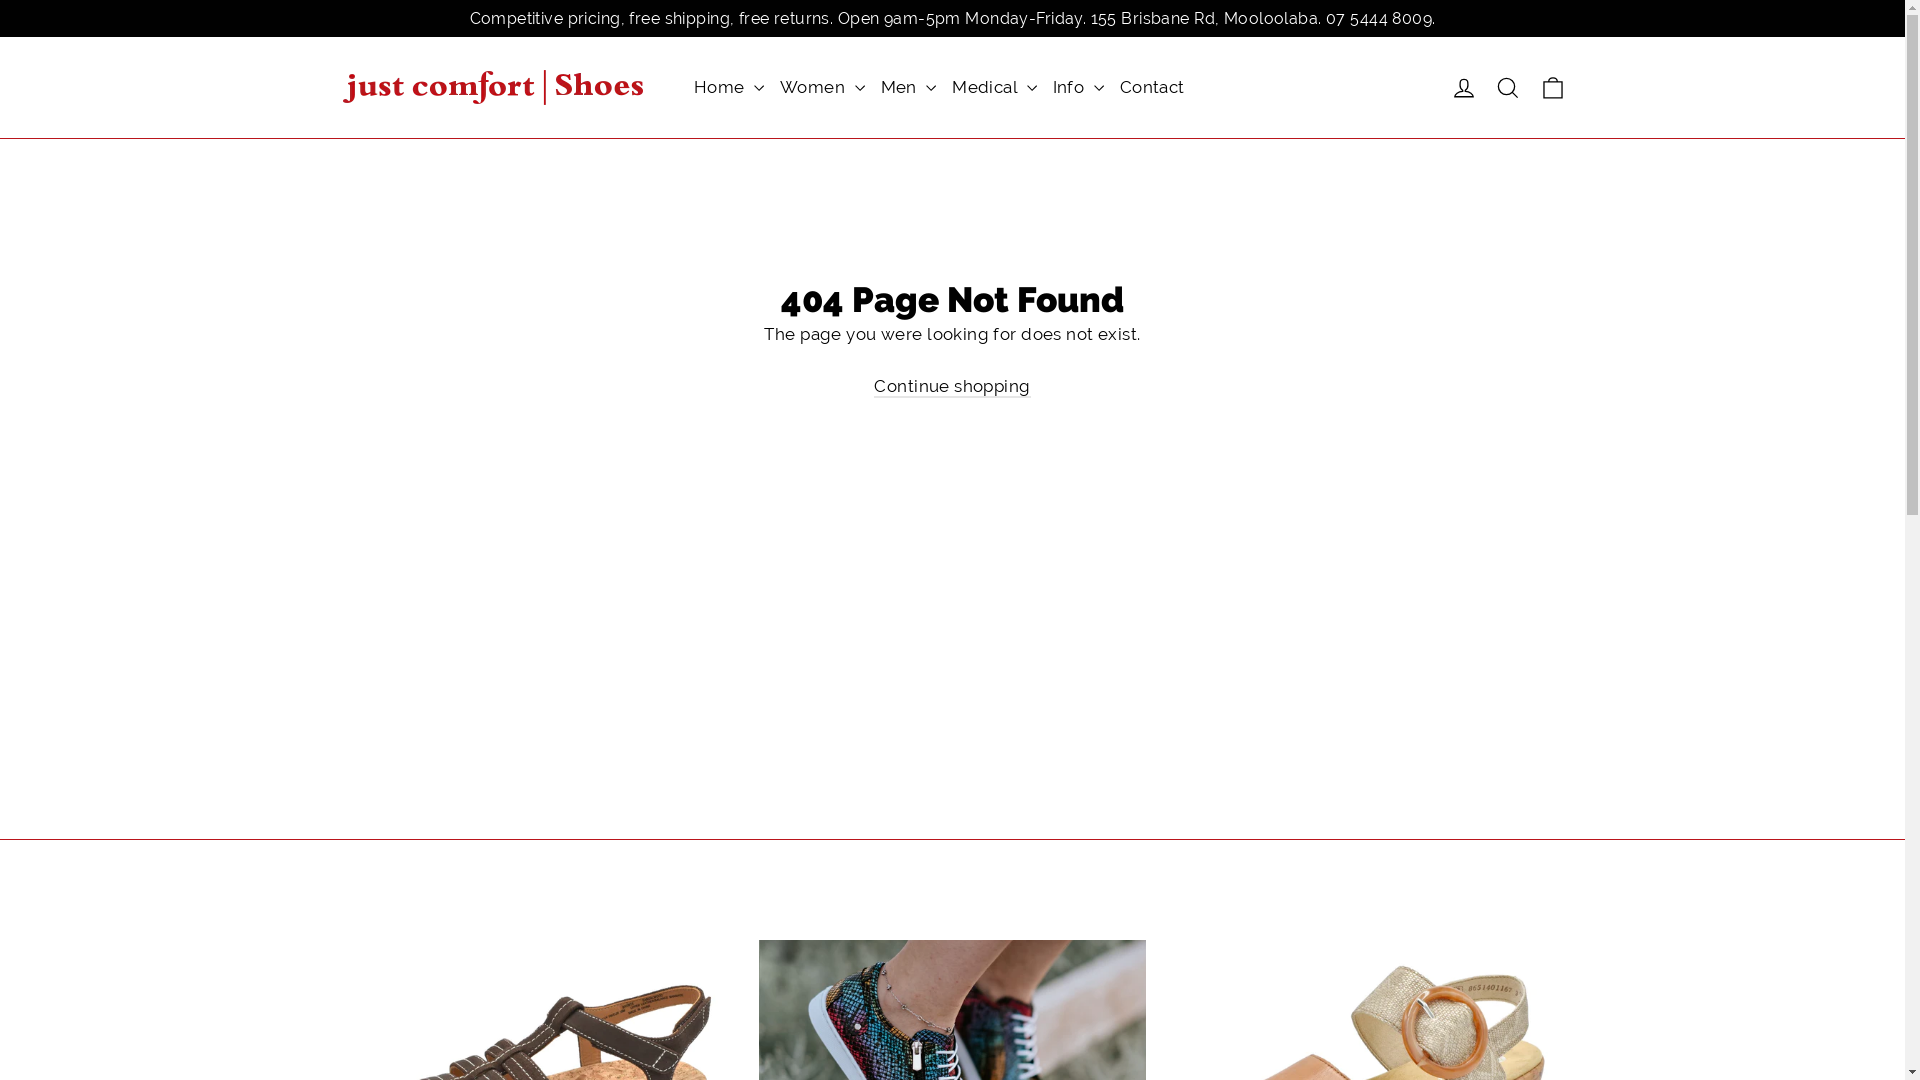 This screenshot has height=1080, width=1920. What do you see at coordinates (0, 0) in the screenshot?
I see `Skip to content` at bounding box center [0, 0].